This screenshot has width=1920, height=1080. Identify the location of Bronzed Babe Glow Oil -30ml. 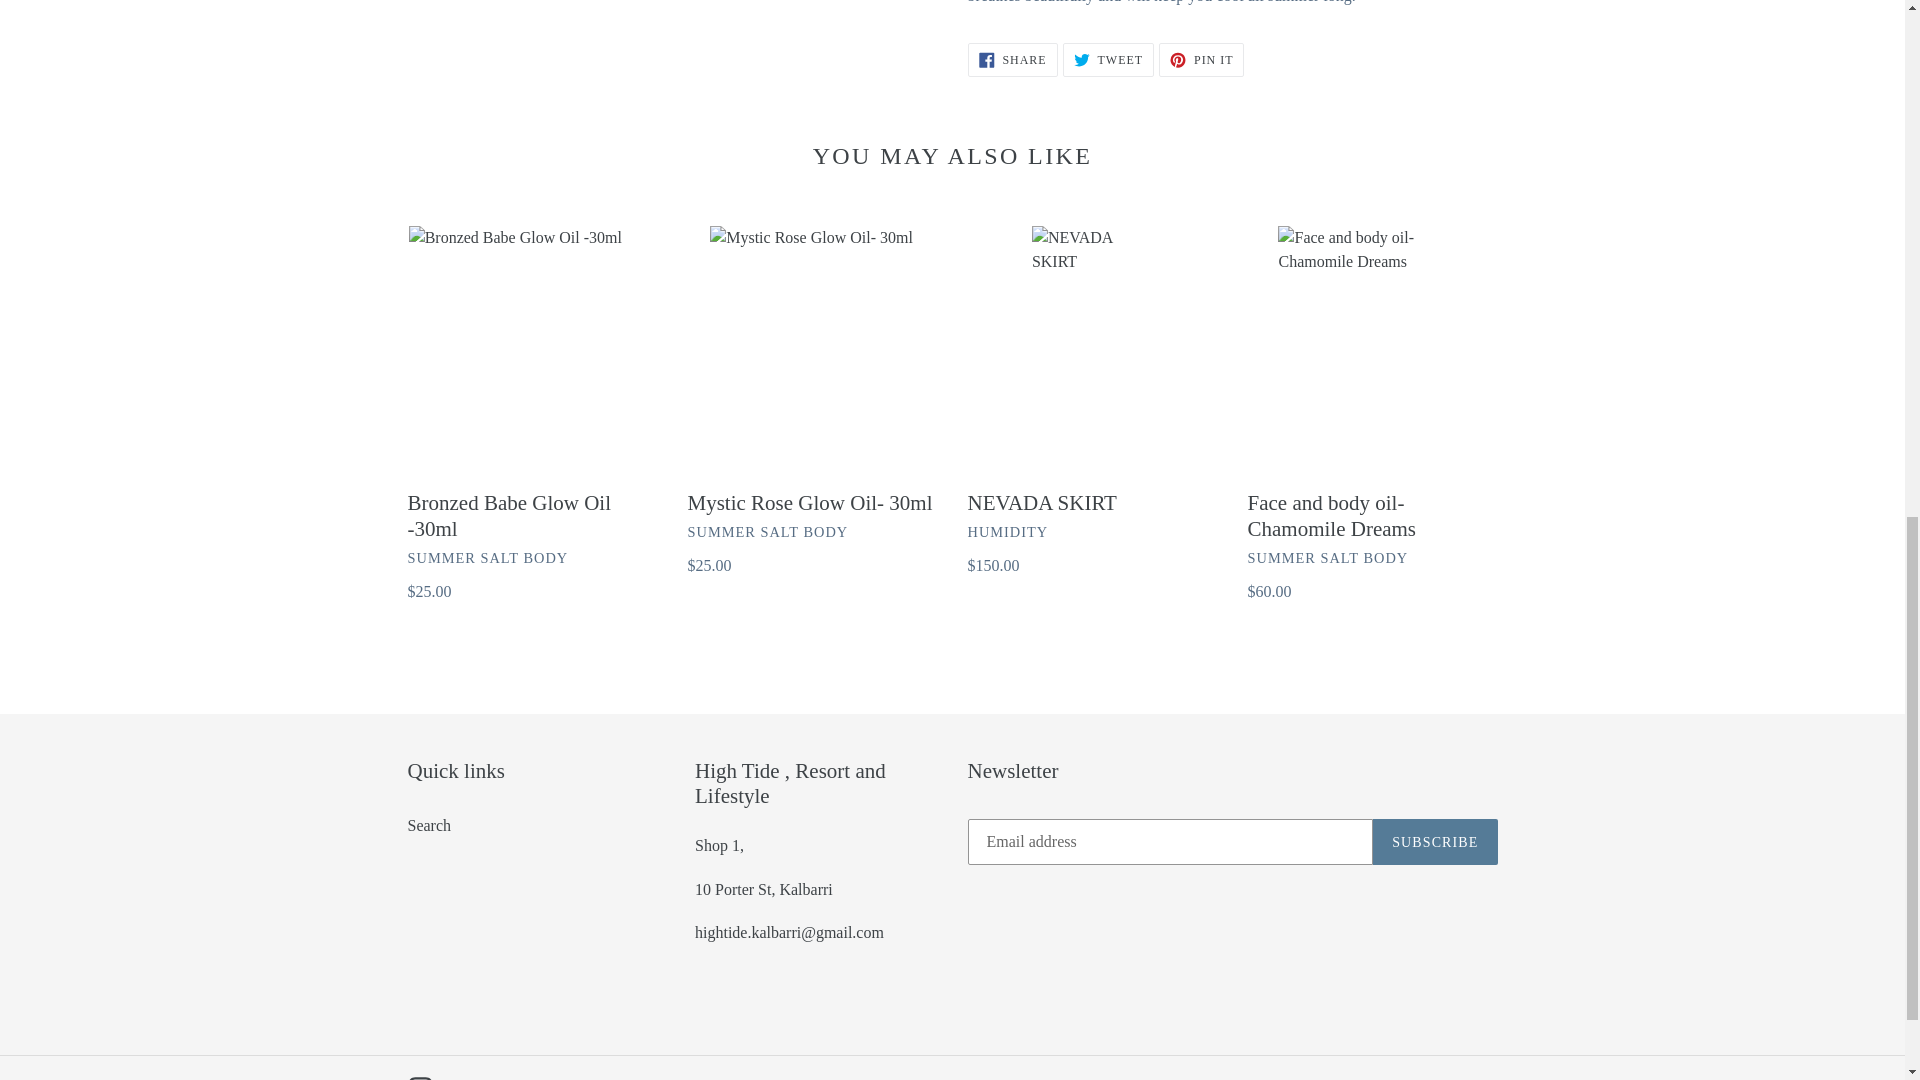
(532, 414).